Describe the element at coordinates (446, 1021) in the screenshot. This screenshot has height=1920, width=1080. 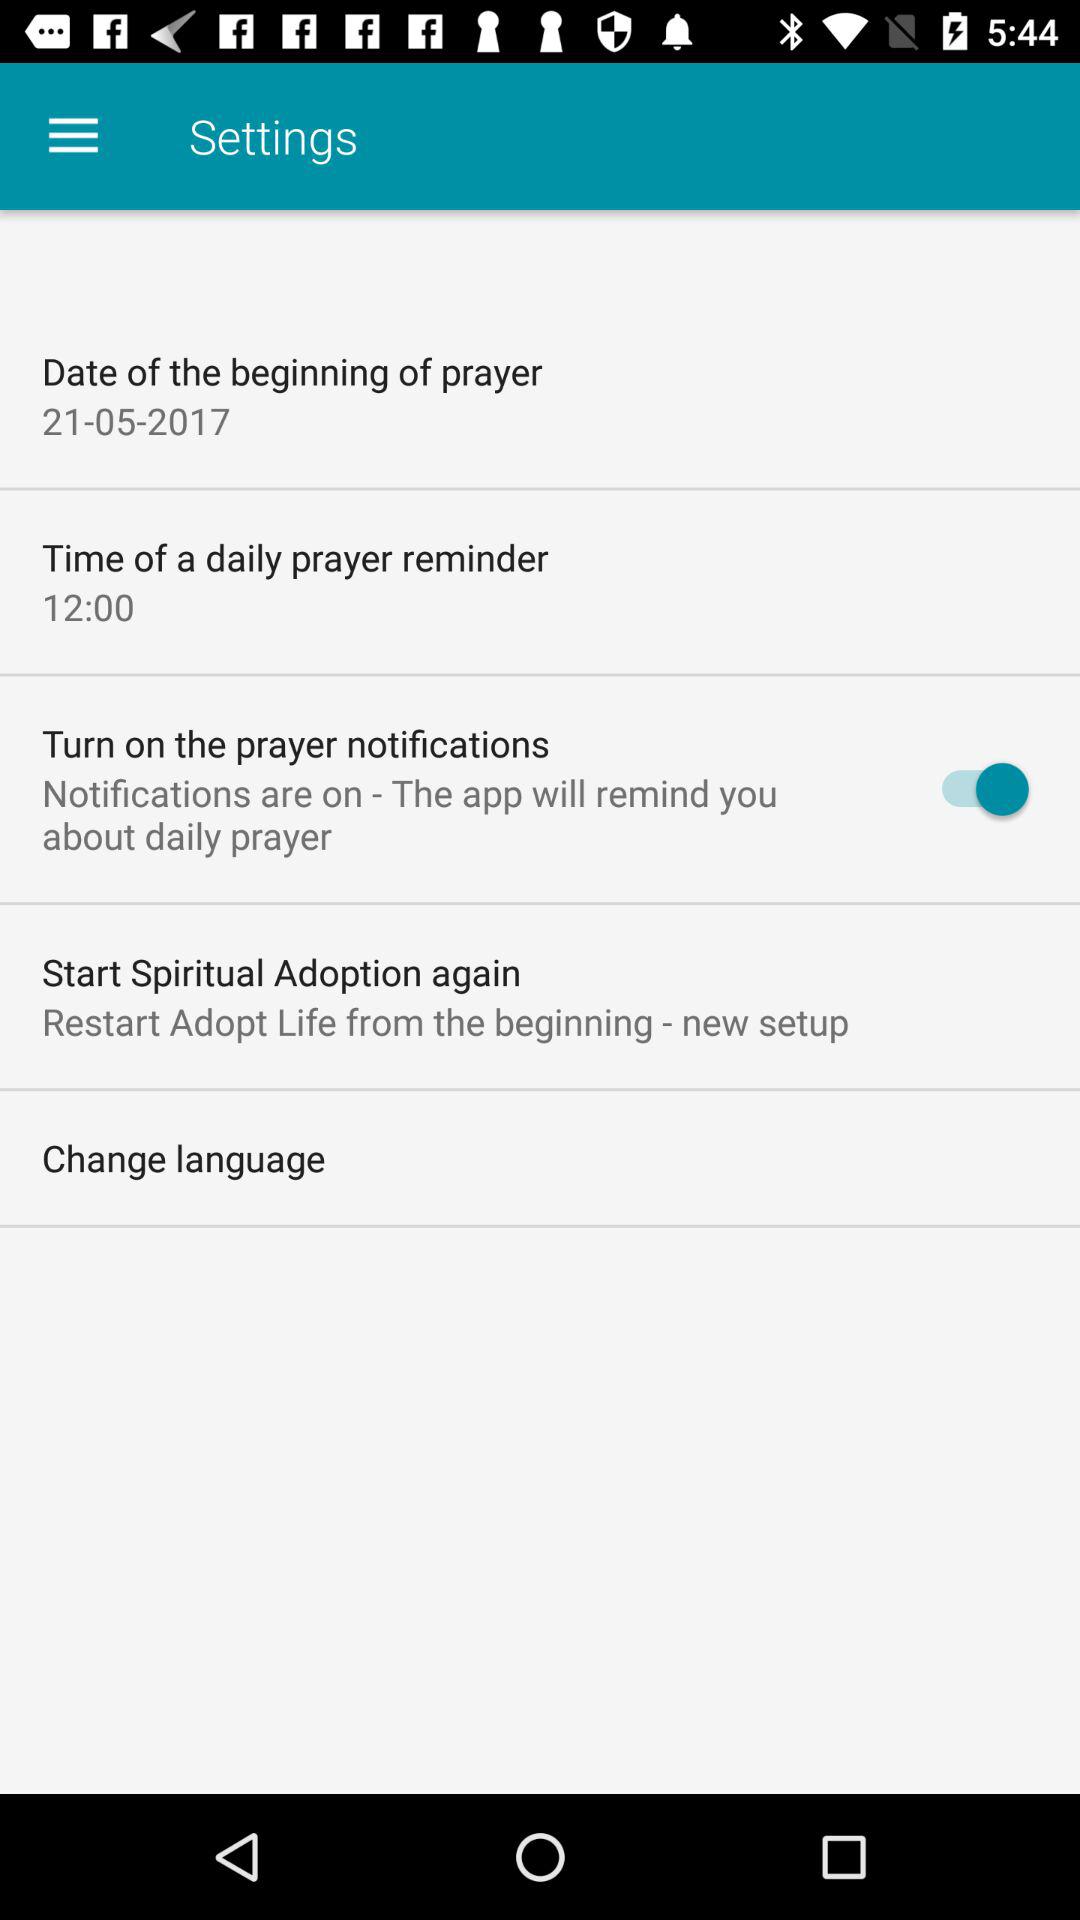
I see `turn off the icon above the change language icon` at that location.